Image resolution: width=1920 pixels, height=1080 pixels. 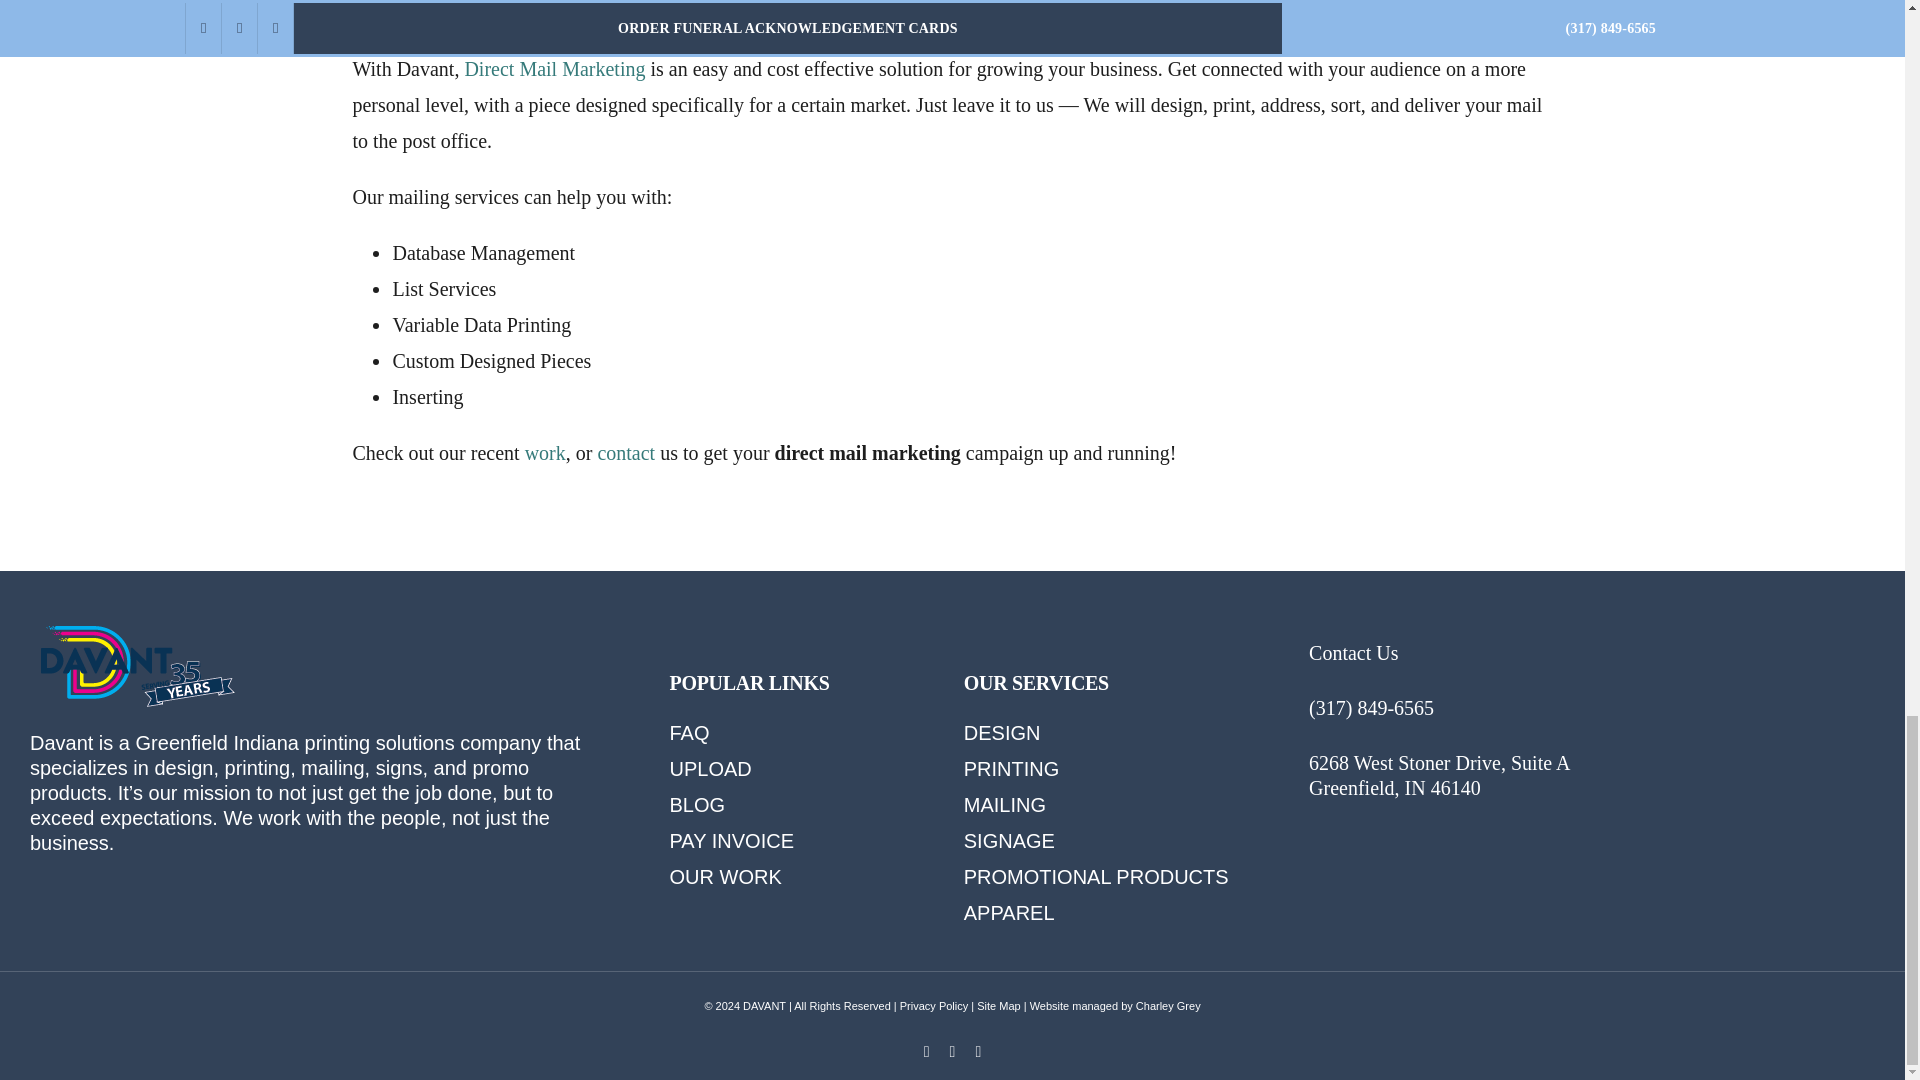 I want to click on work, so click(x=280, y=818).